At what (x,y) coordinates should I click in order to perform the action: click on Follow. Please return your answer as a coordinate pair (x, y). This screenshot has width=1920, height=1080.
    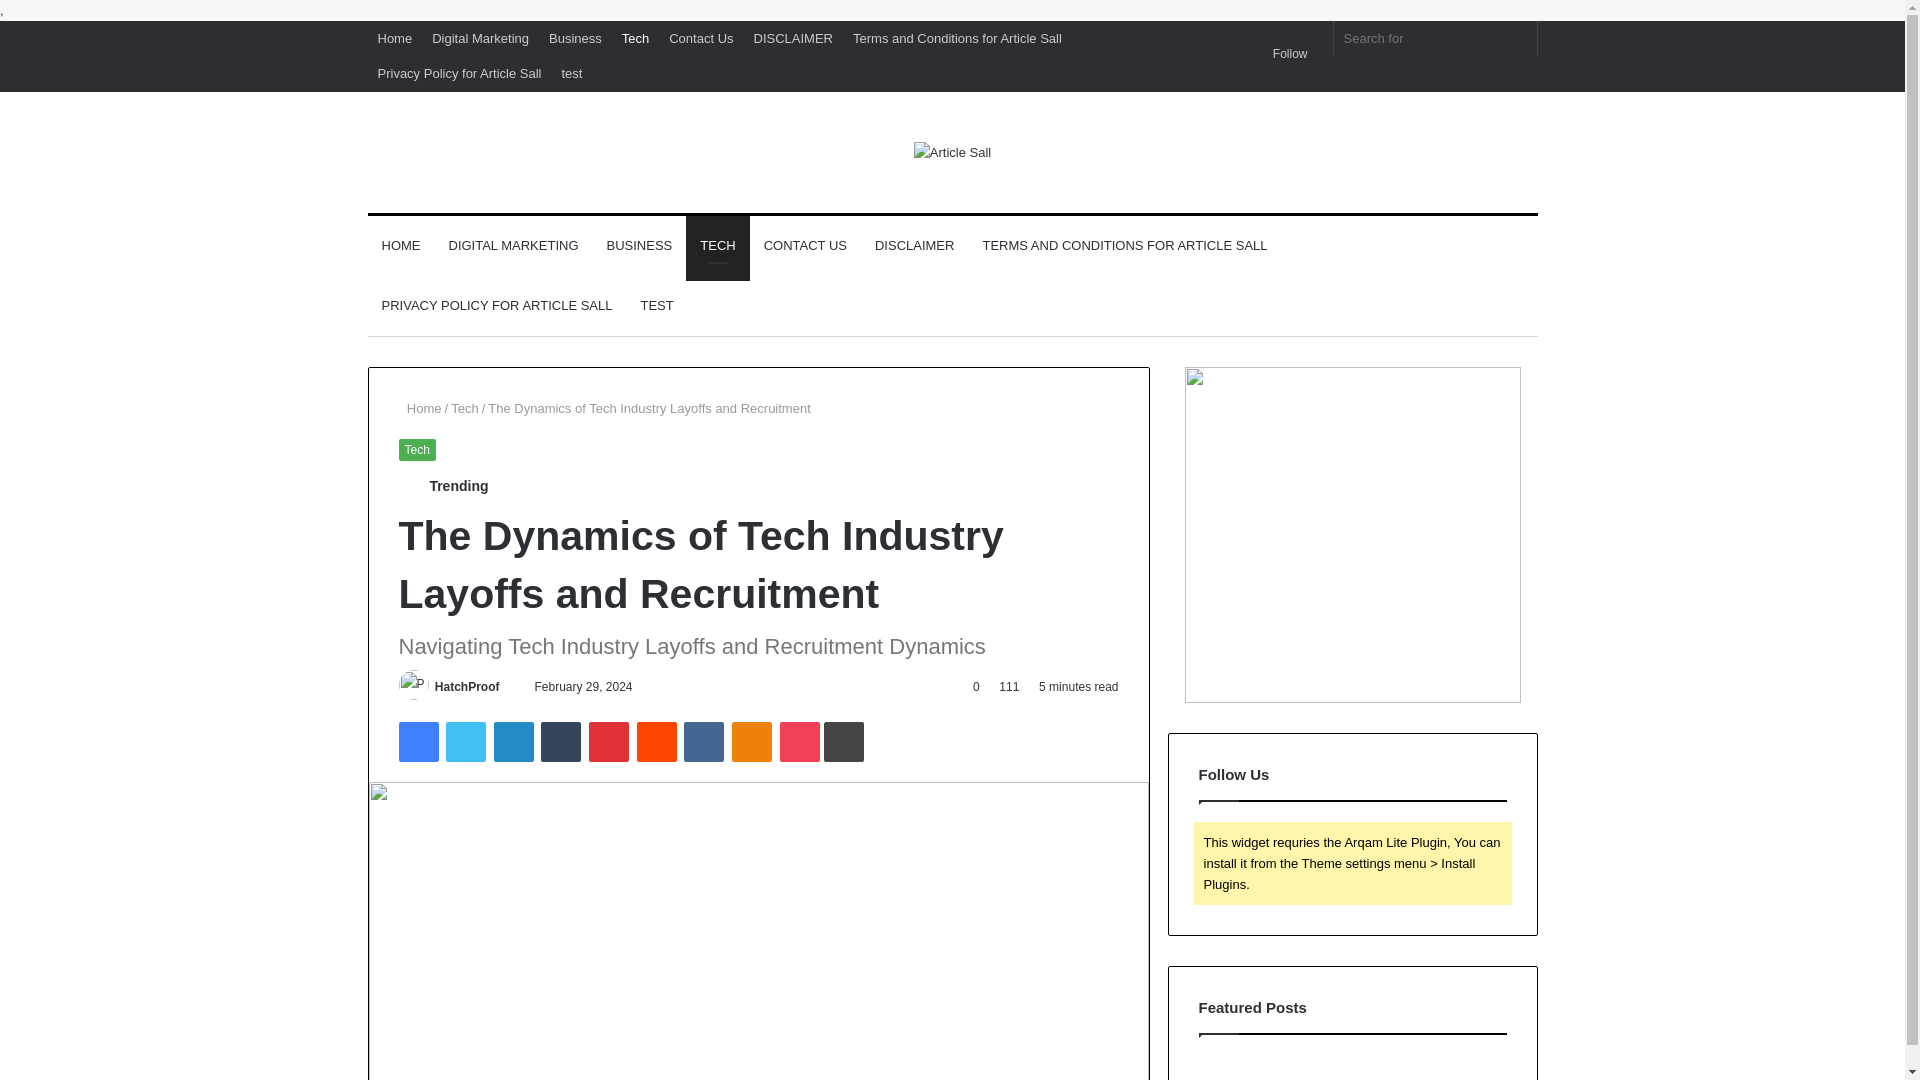
    Looking at the image, I should click on (1283, 54).